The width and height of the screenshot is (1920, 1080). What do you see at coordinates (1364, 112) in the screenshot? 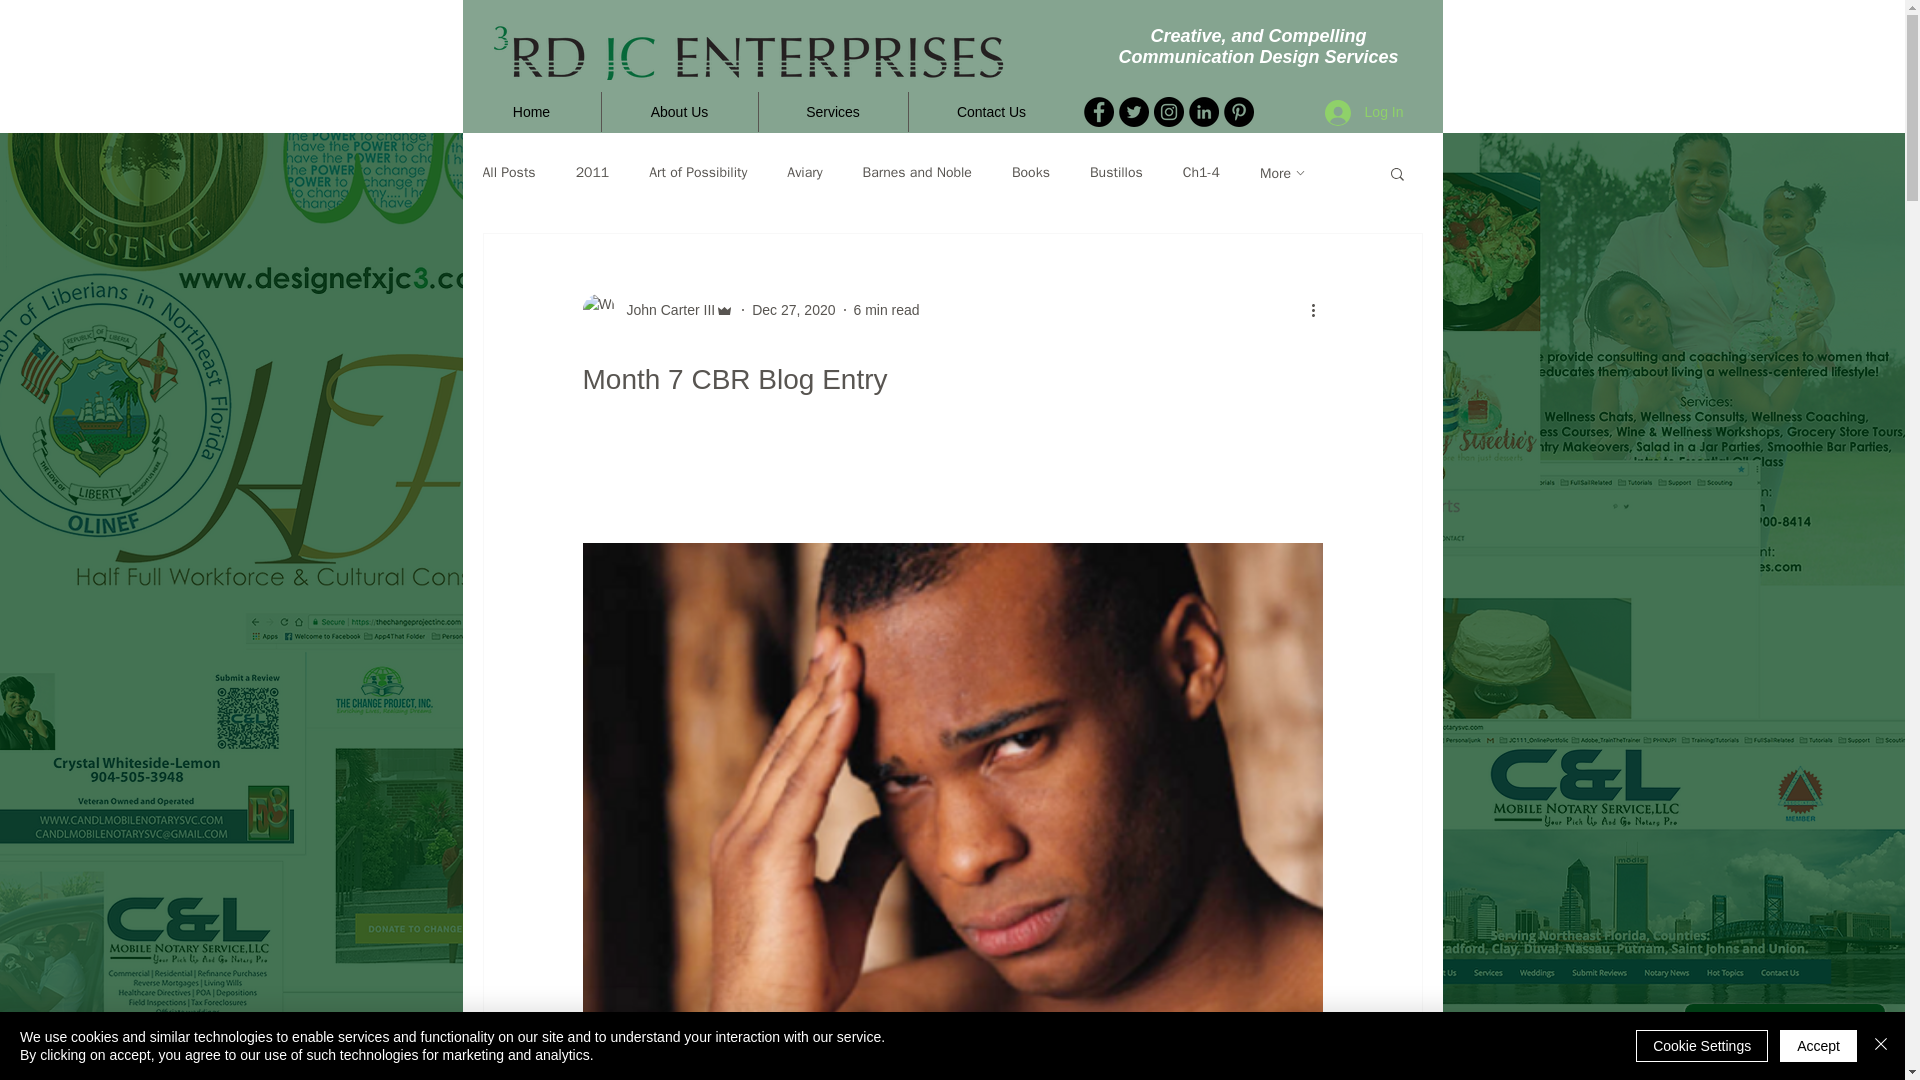
I see `Log In` at bounding box center [1364, 112].